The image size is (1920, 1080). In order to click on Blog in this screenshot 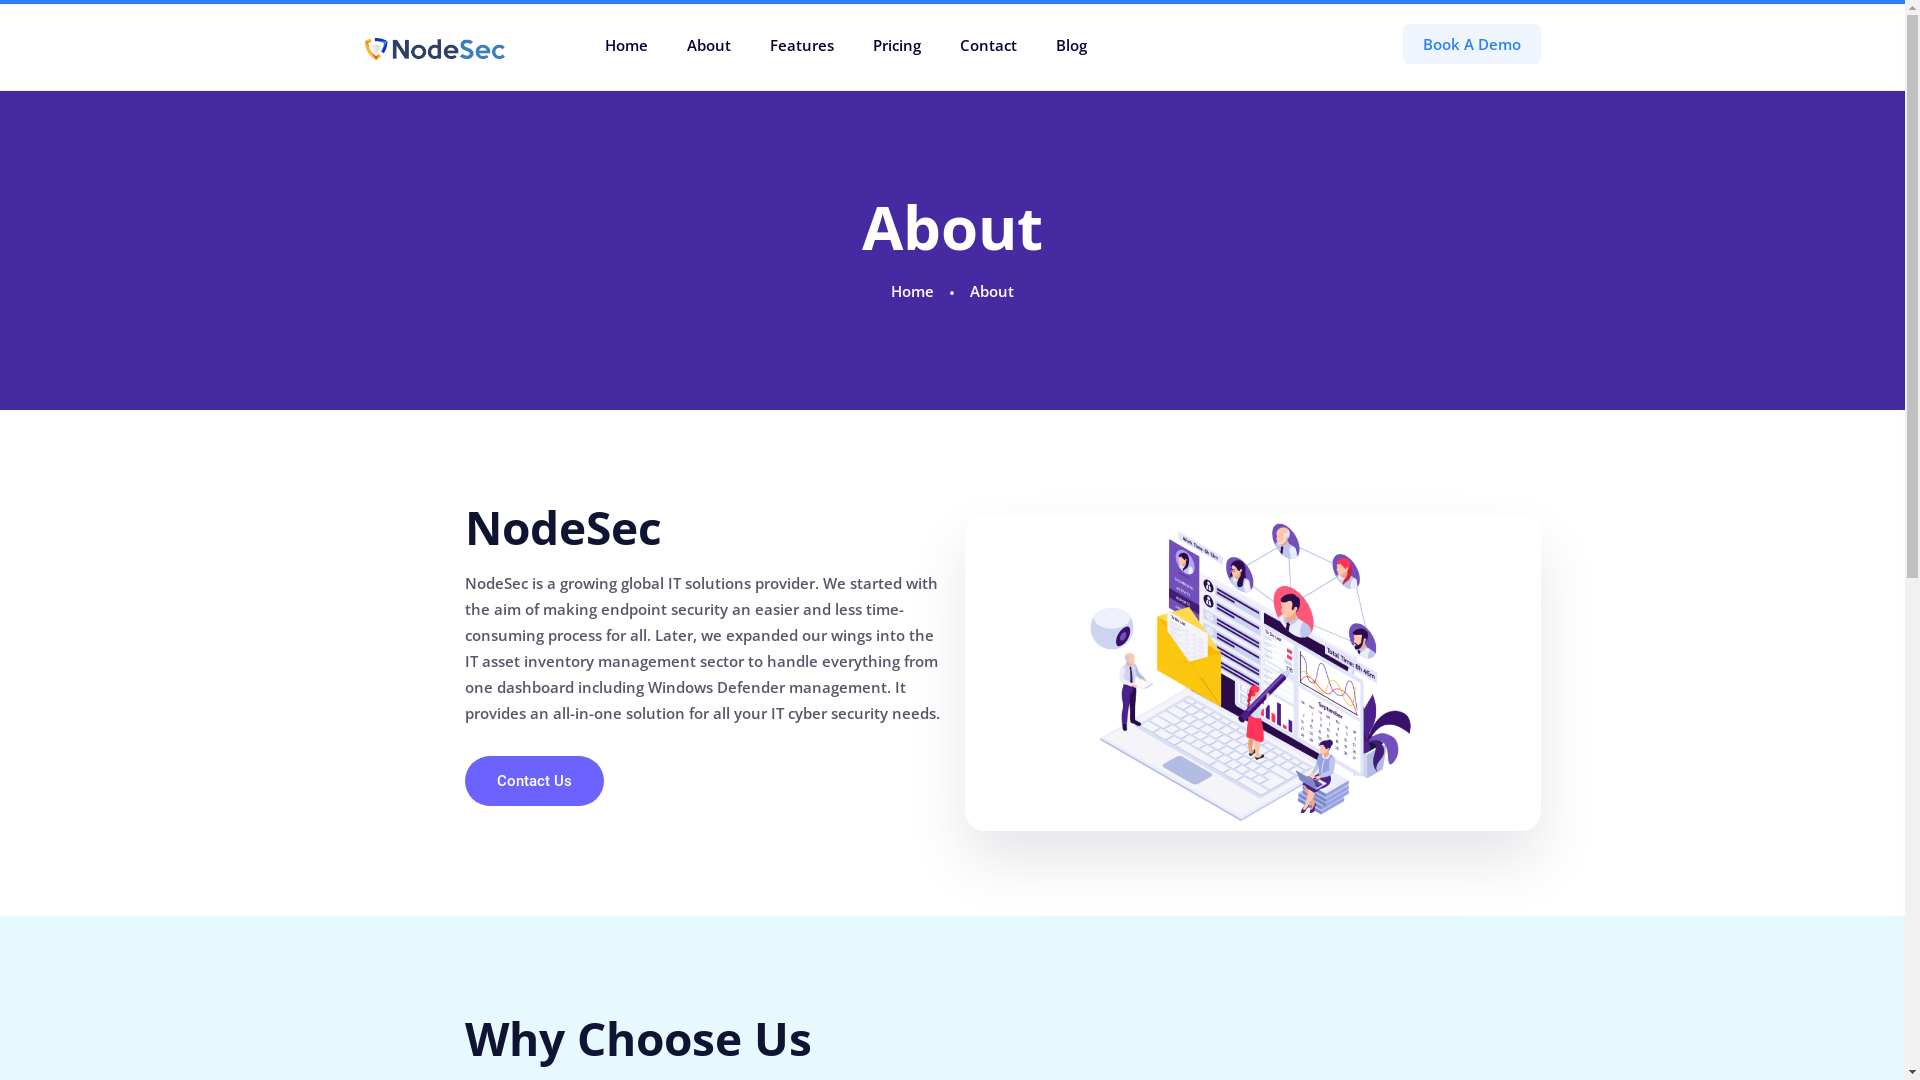, I will do `click(1072, 47)`.